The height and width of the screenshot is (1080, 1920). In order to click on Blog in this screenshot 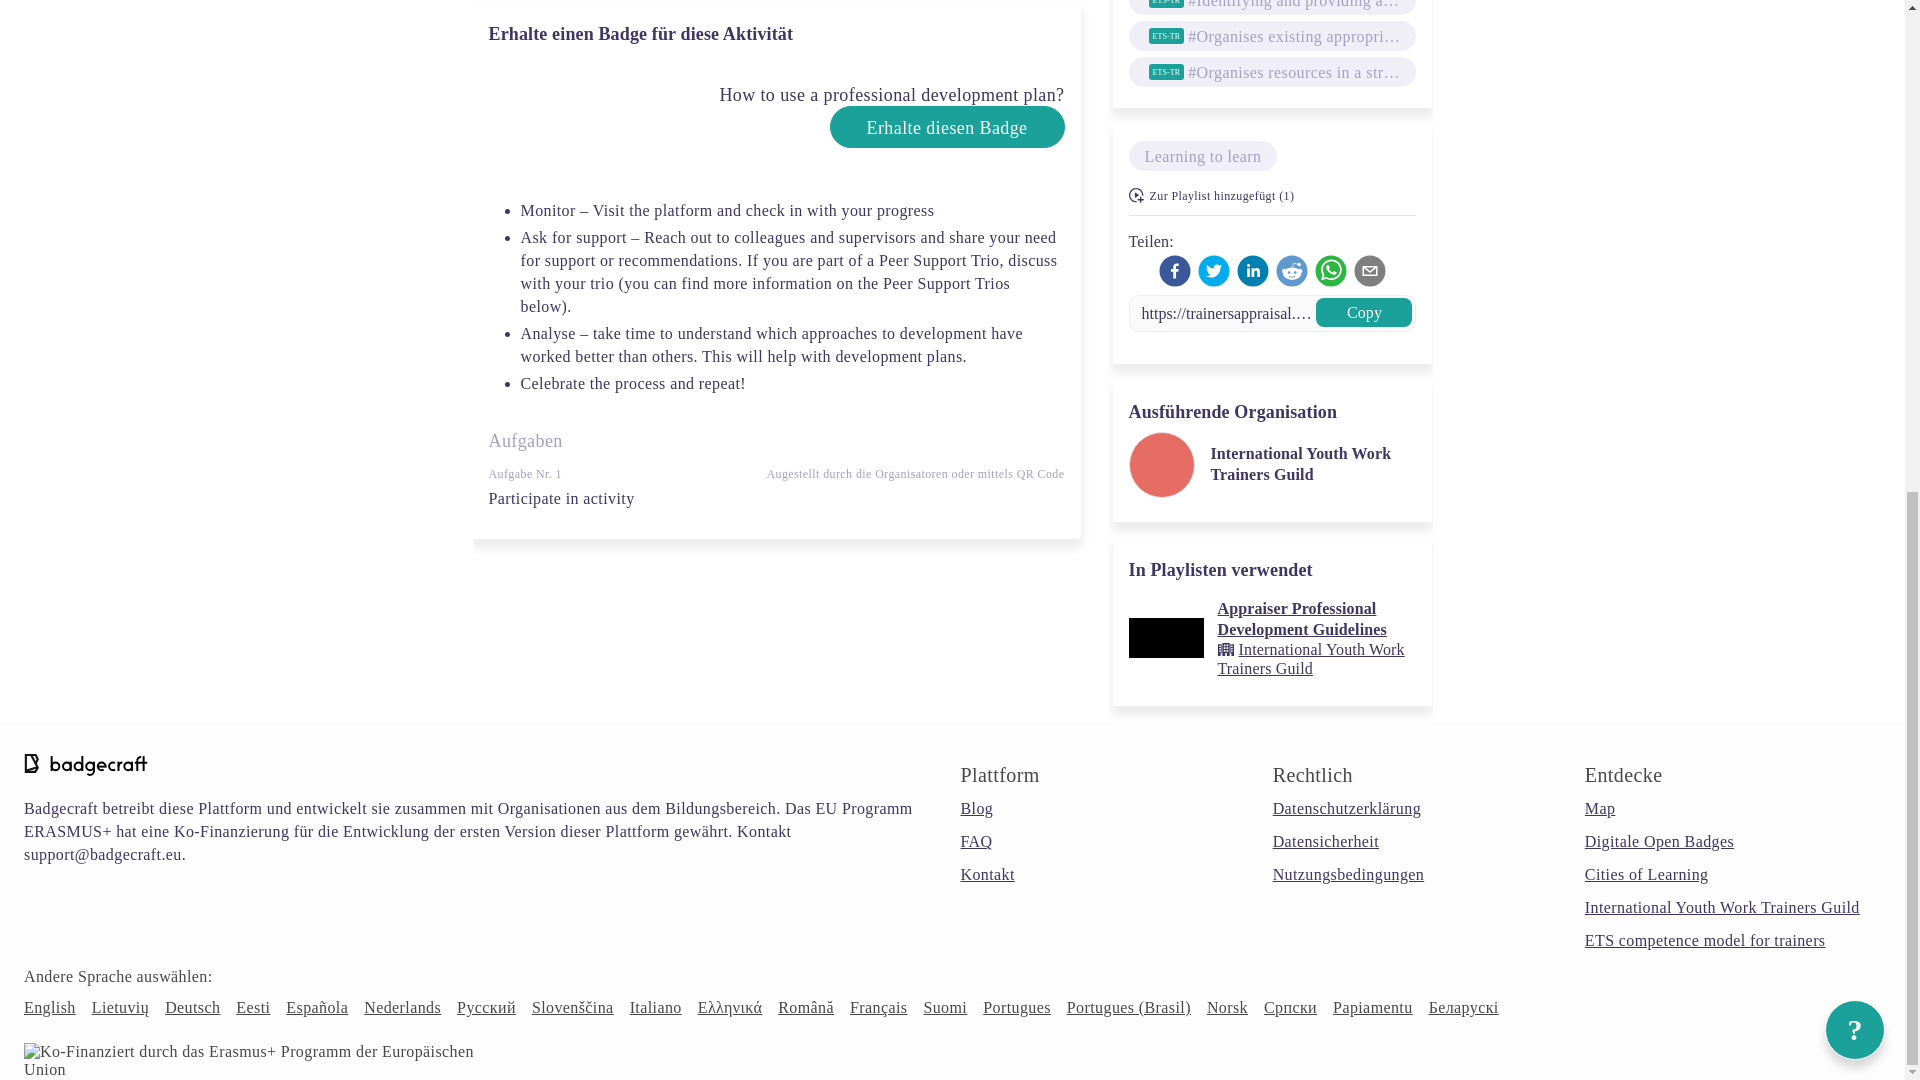, I will do `click(976, 808)`.